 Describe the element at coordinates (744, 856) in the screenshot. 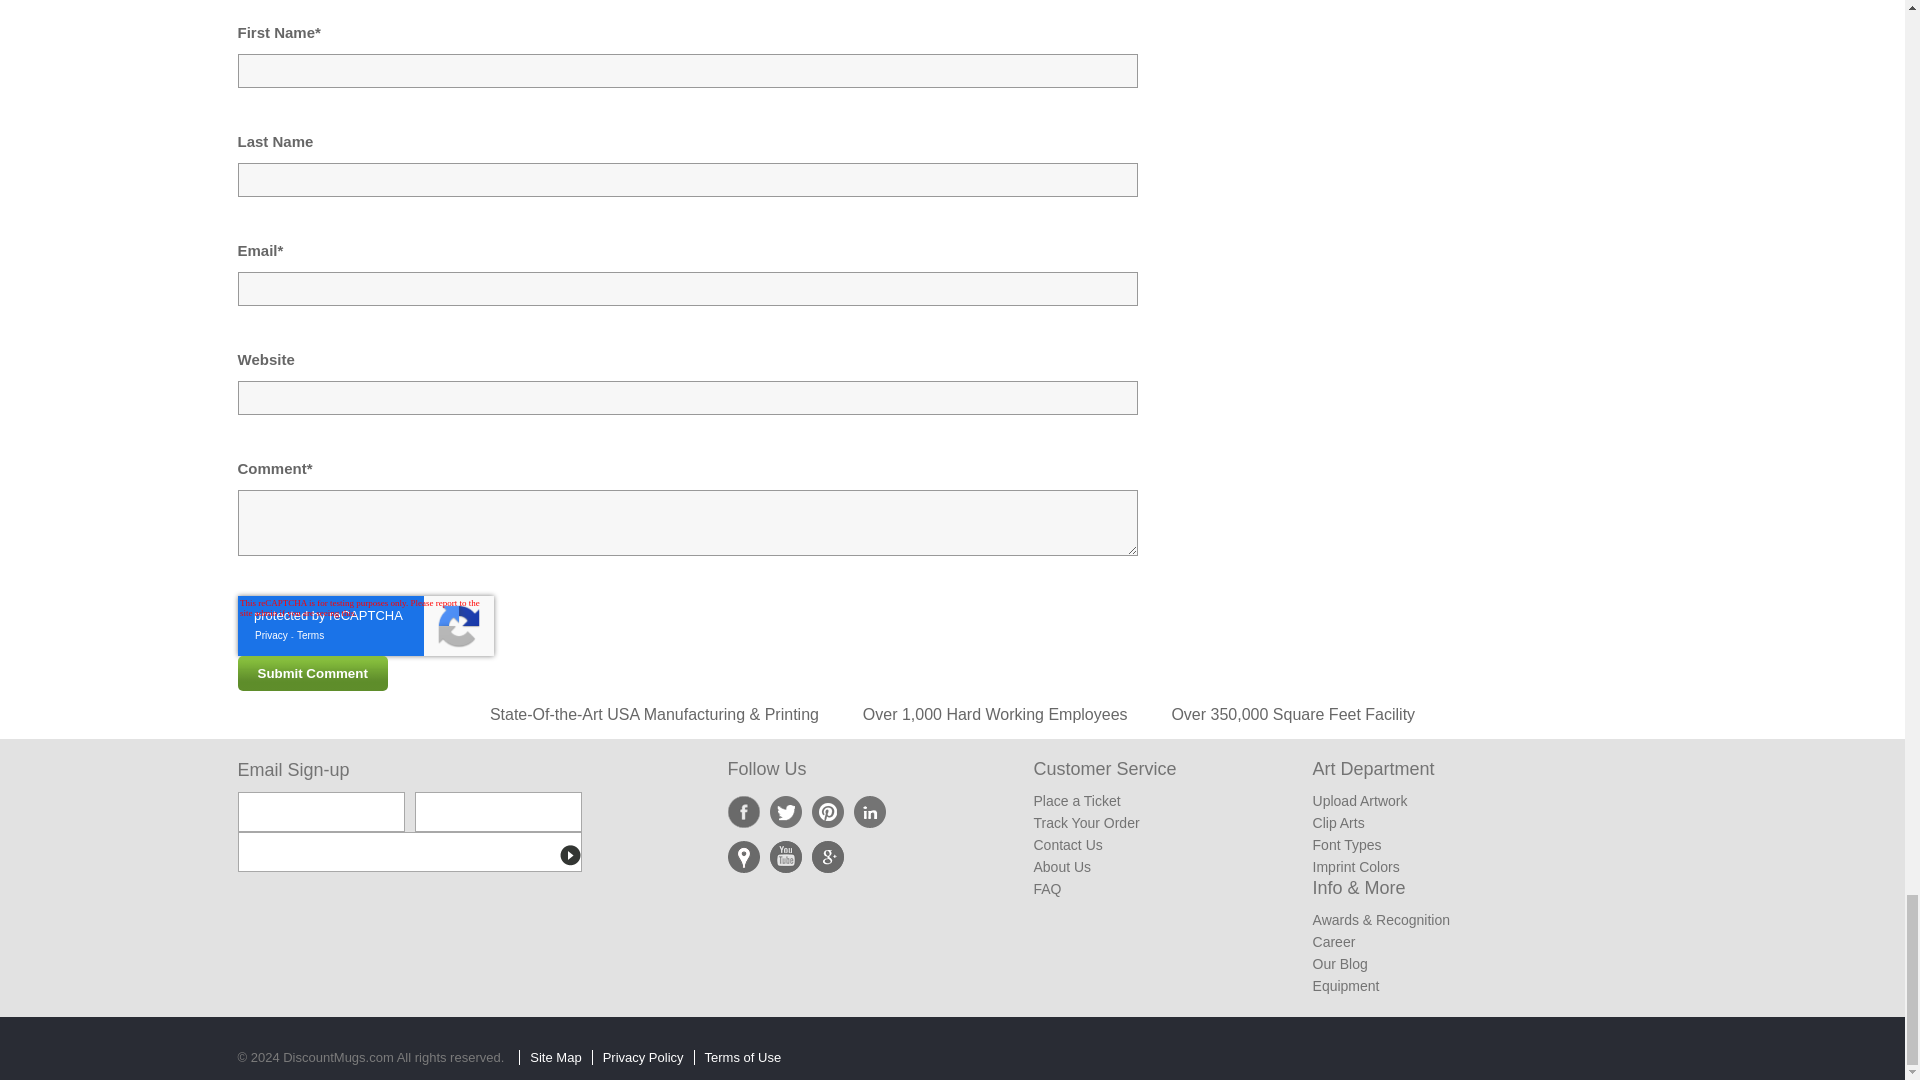

I see `Google Places` at that location.